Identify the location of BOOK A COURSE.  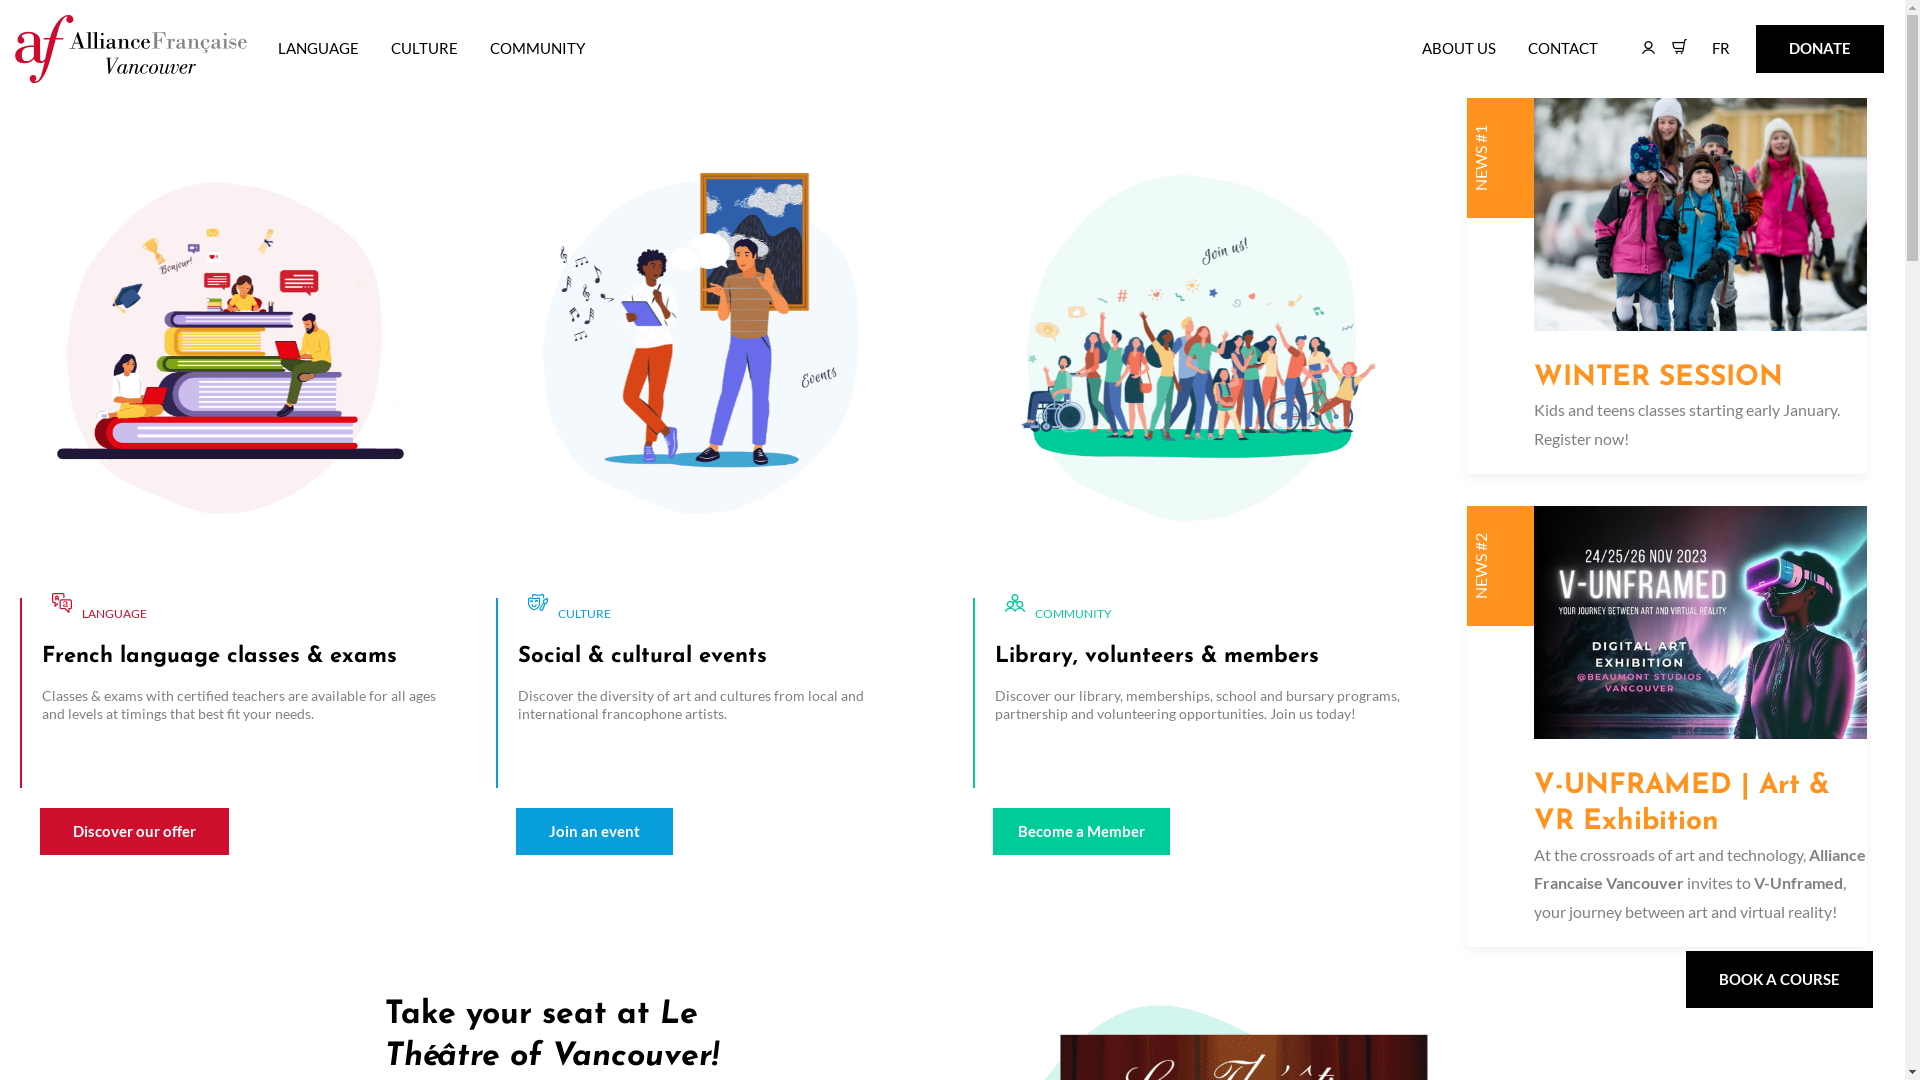
(1780, 980).